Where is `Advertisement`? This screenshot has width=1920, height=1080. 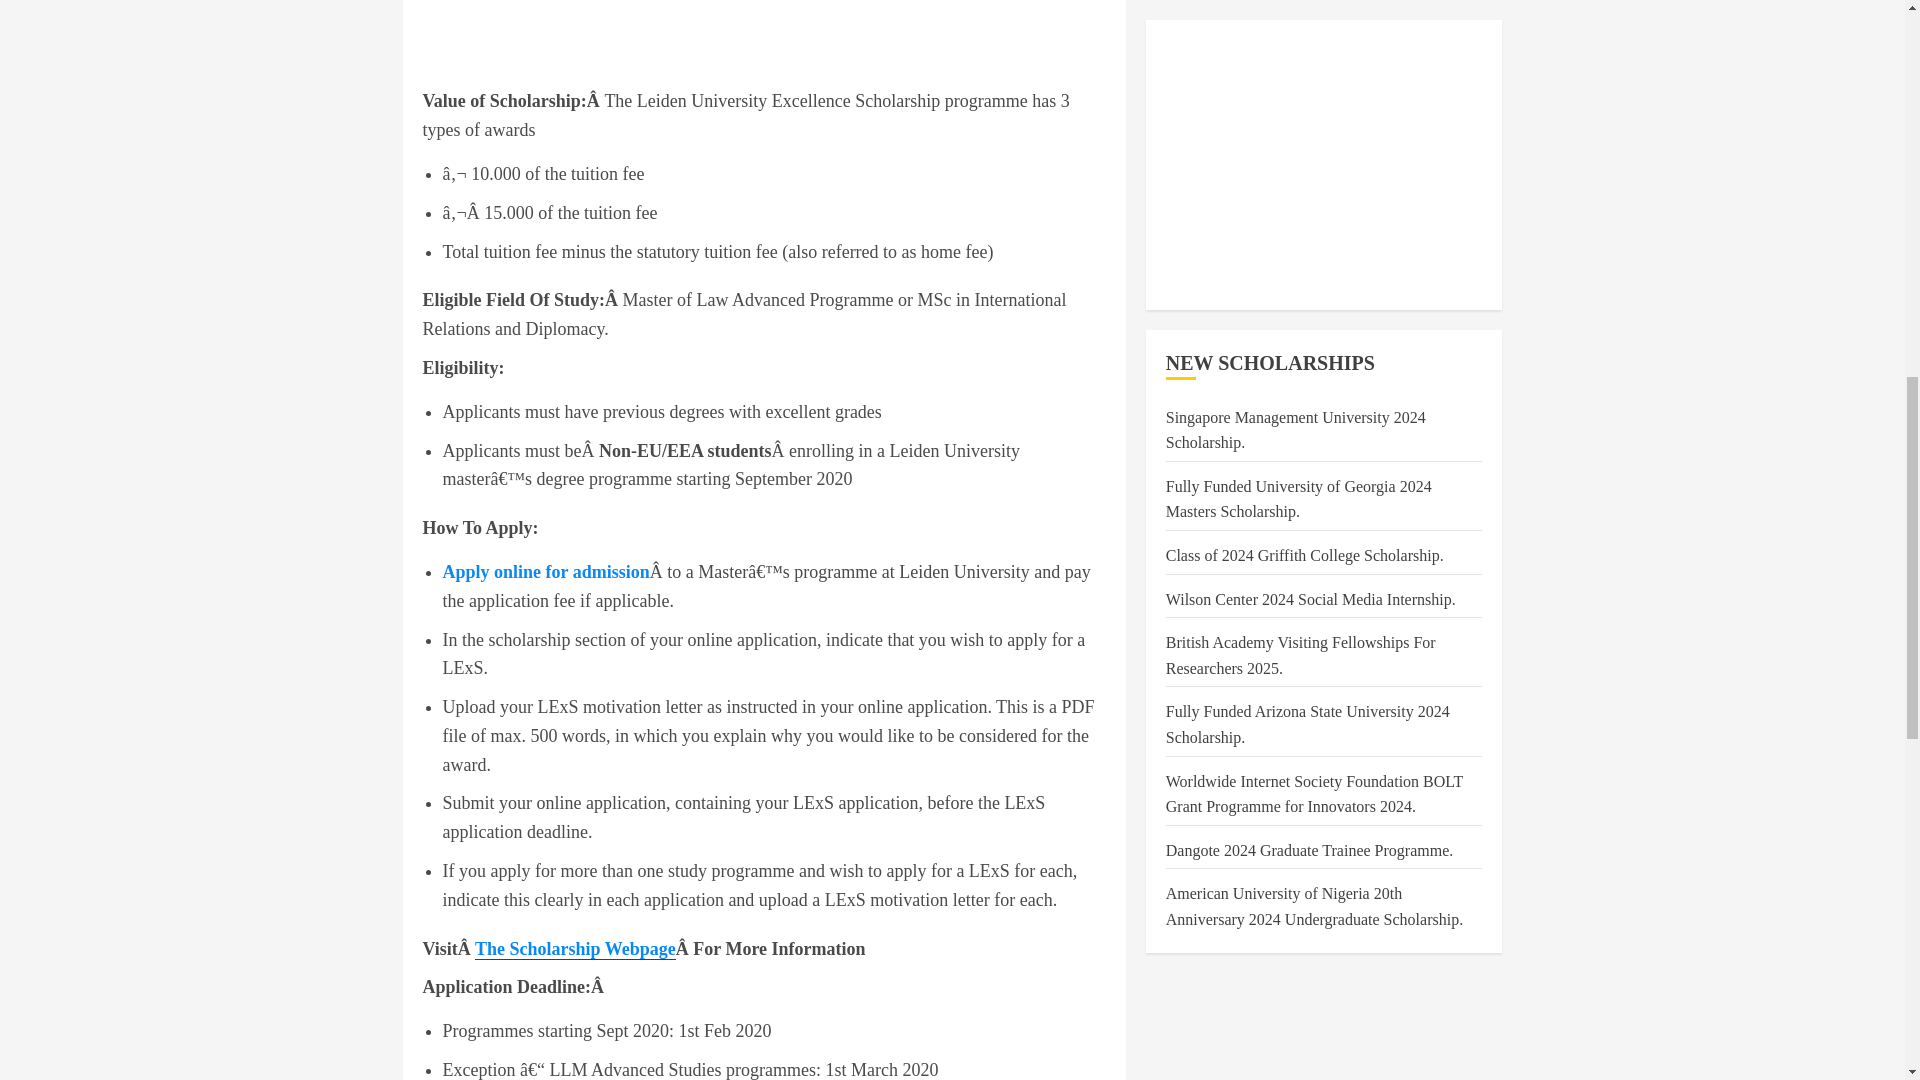 Advertisement is located at coordinates (764, 39).